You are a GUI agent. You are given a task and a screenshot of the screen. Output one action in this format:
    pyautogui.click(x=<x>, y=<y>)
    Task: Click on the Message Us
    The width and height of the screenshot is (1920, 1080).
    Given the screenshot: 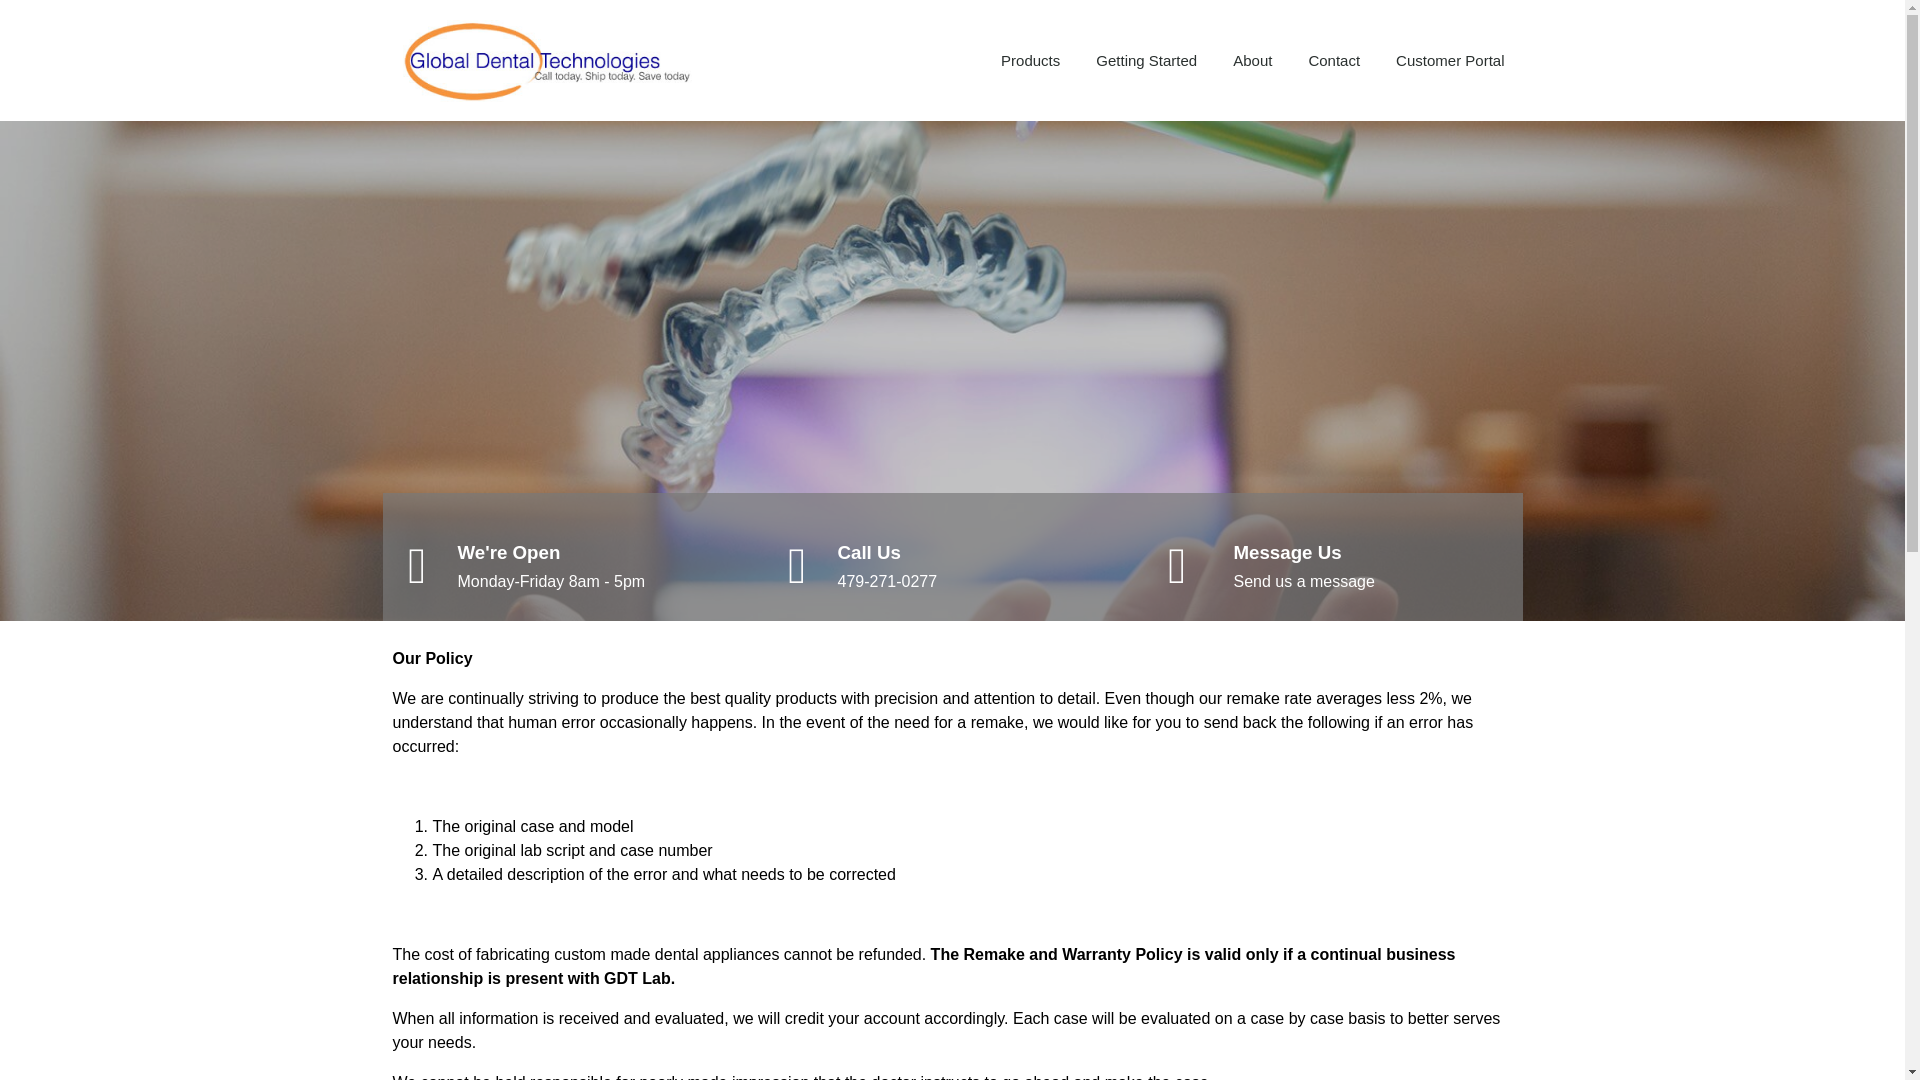 What is the action you would take?
    pyautogui.click(x=1286, y=552)
    